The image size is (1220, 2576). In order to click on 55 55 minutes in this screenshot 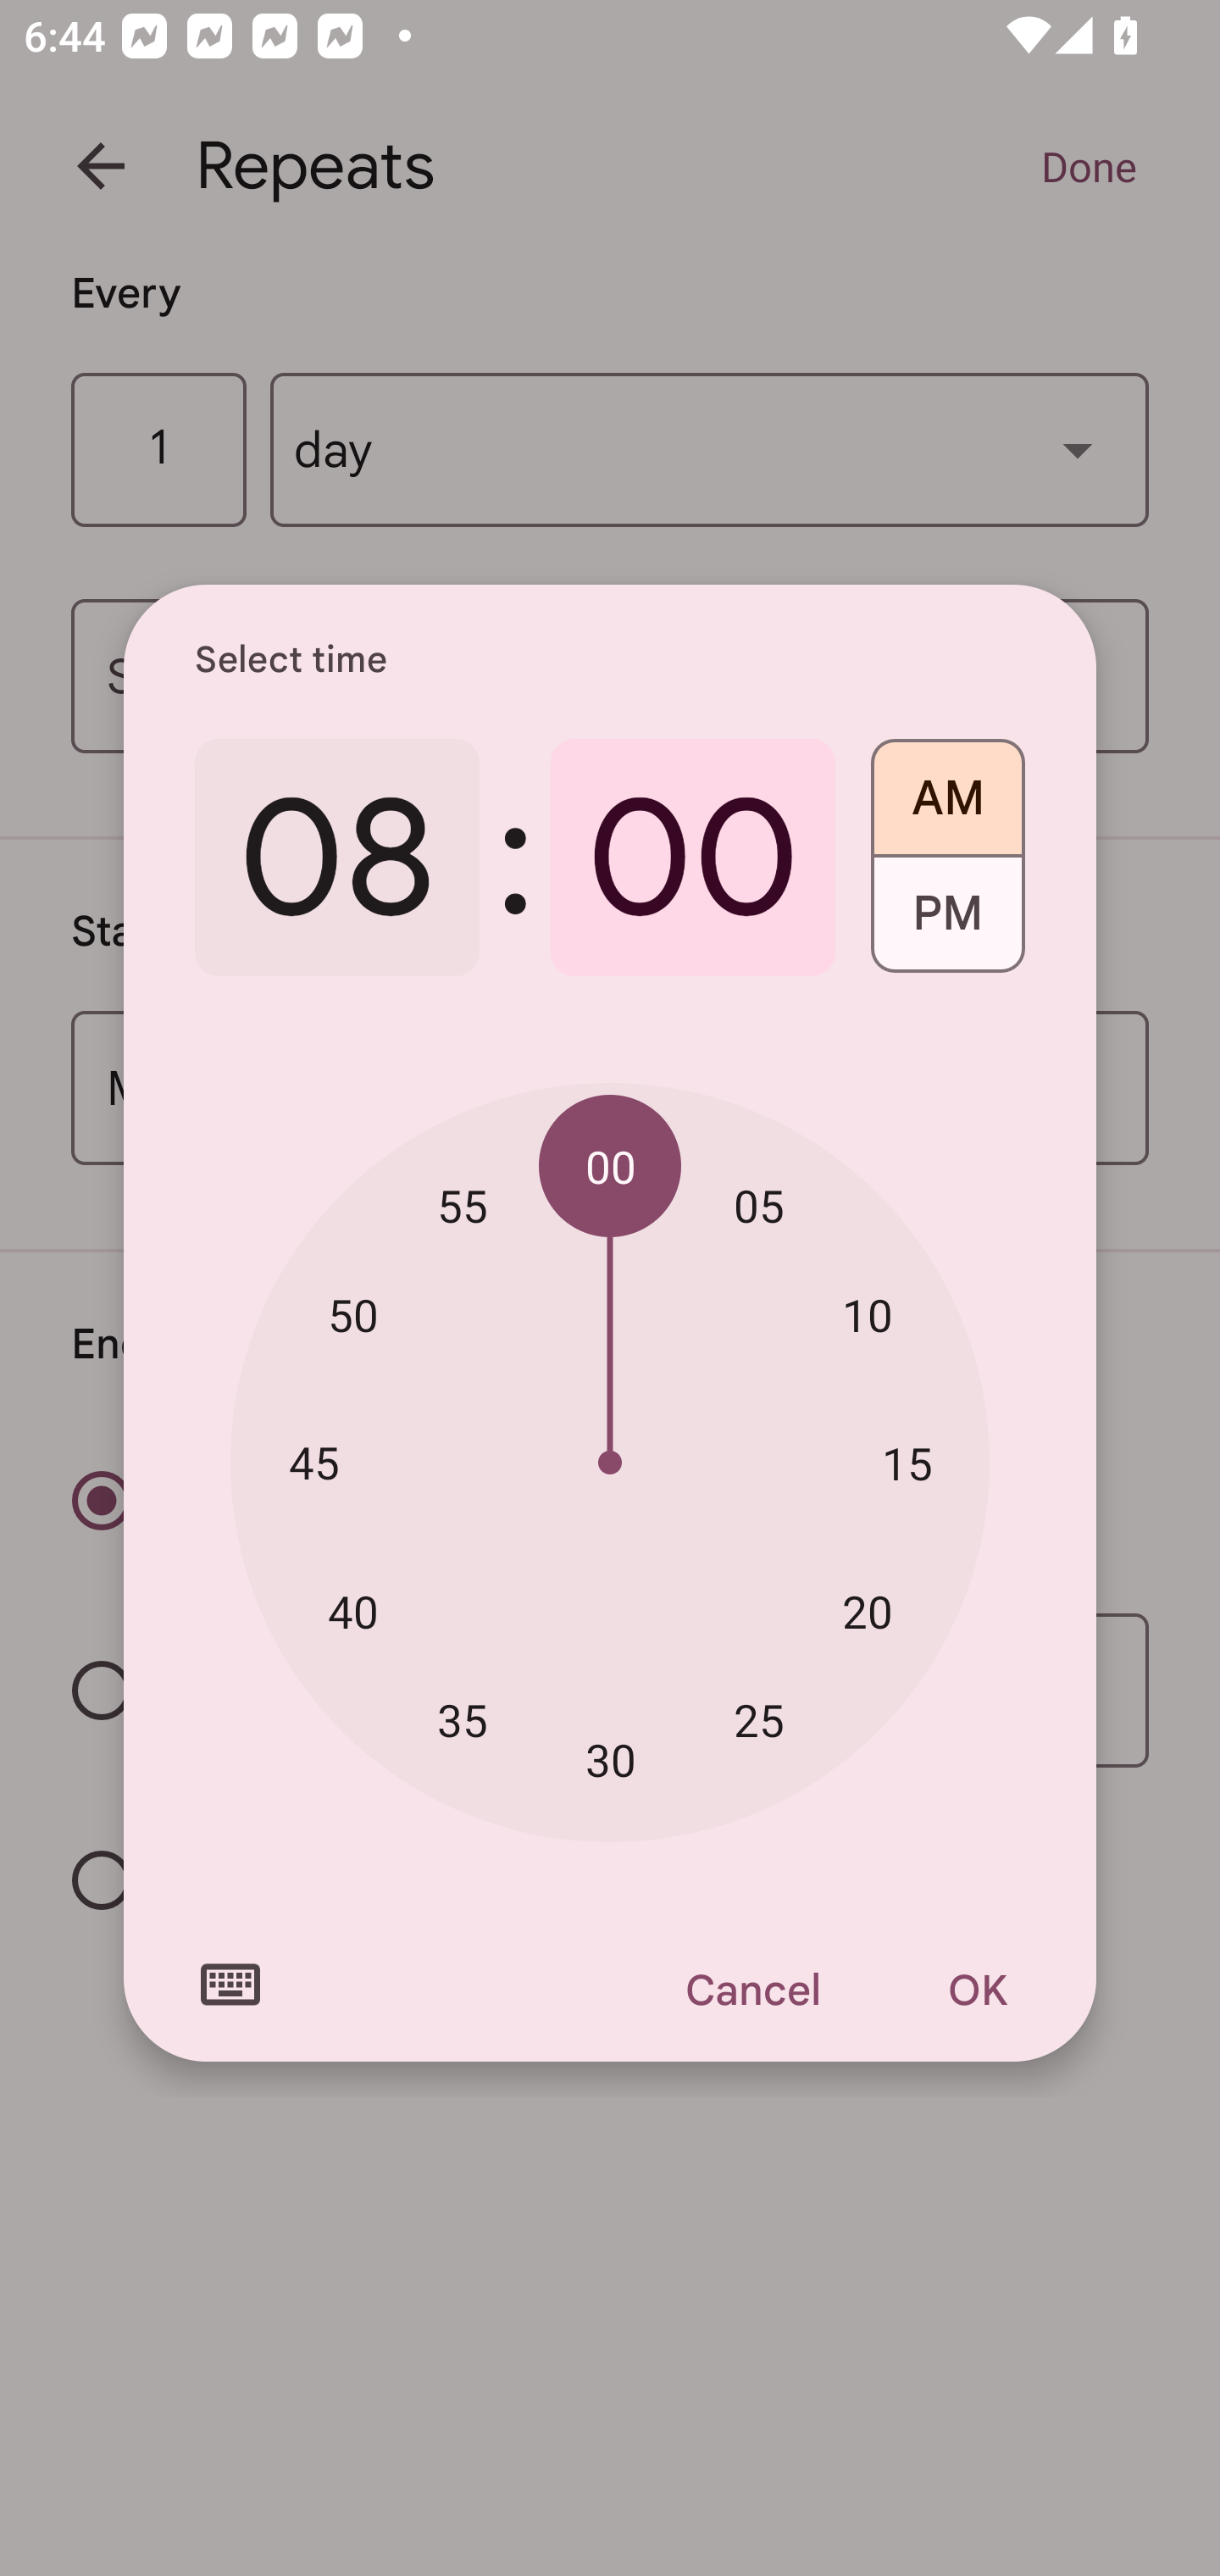, I will do `click(463, 1205)`.